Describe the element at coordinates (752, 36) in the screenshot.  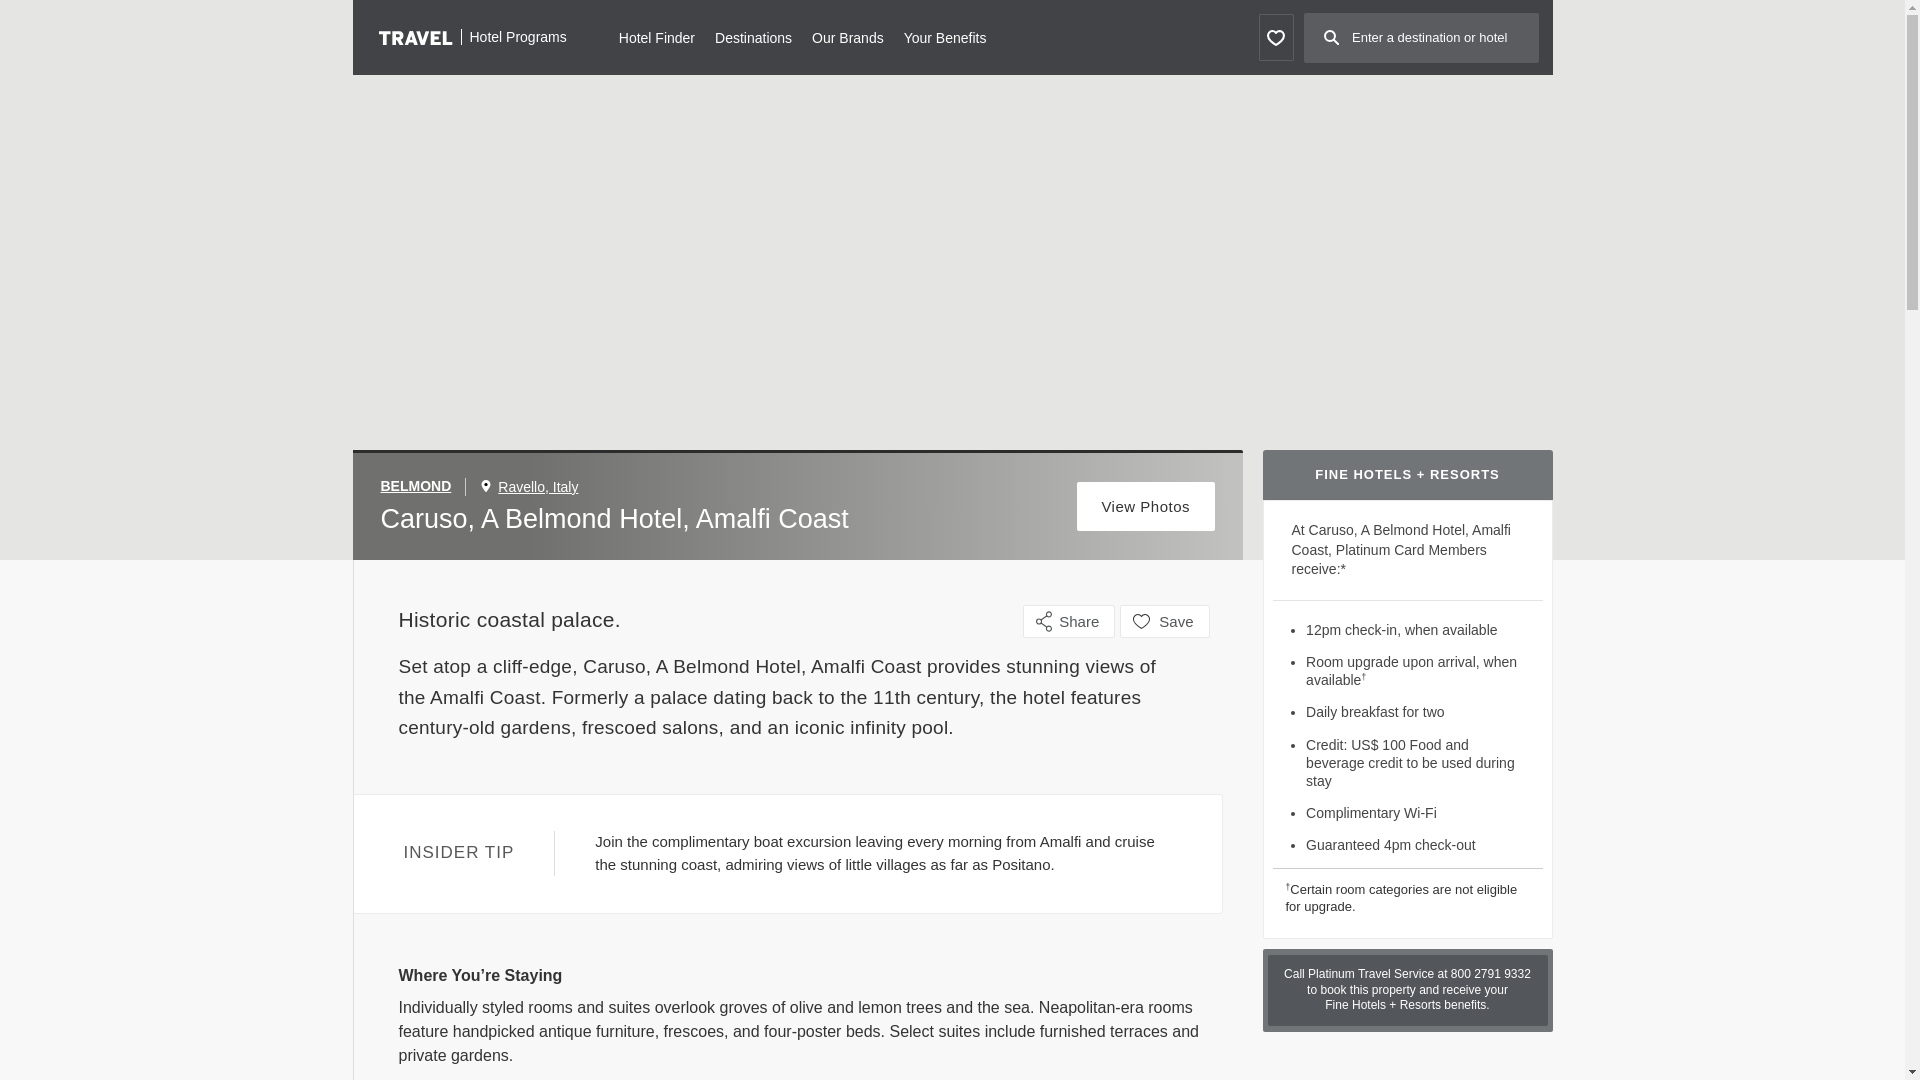
I see `Destinations` at that location.